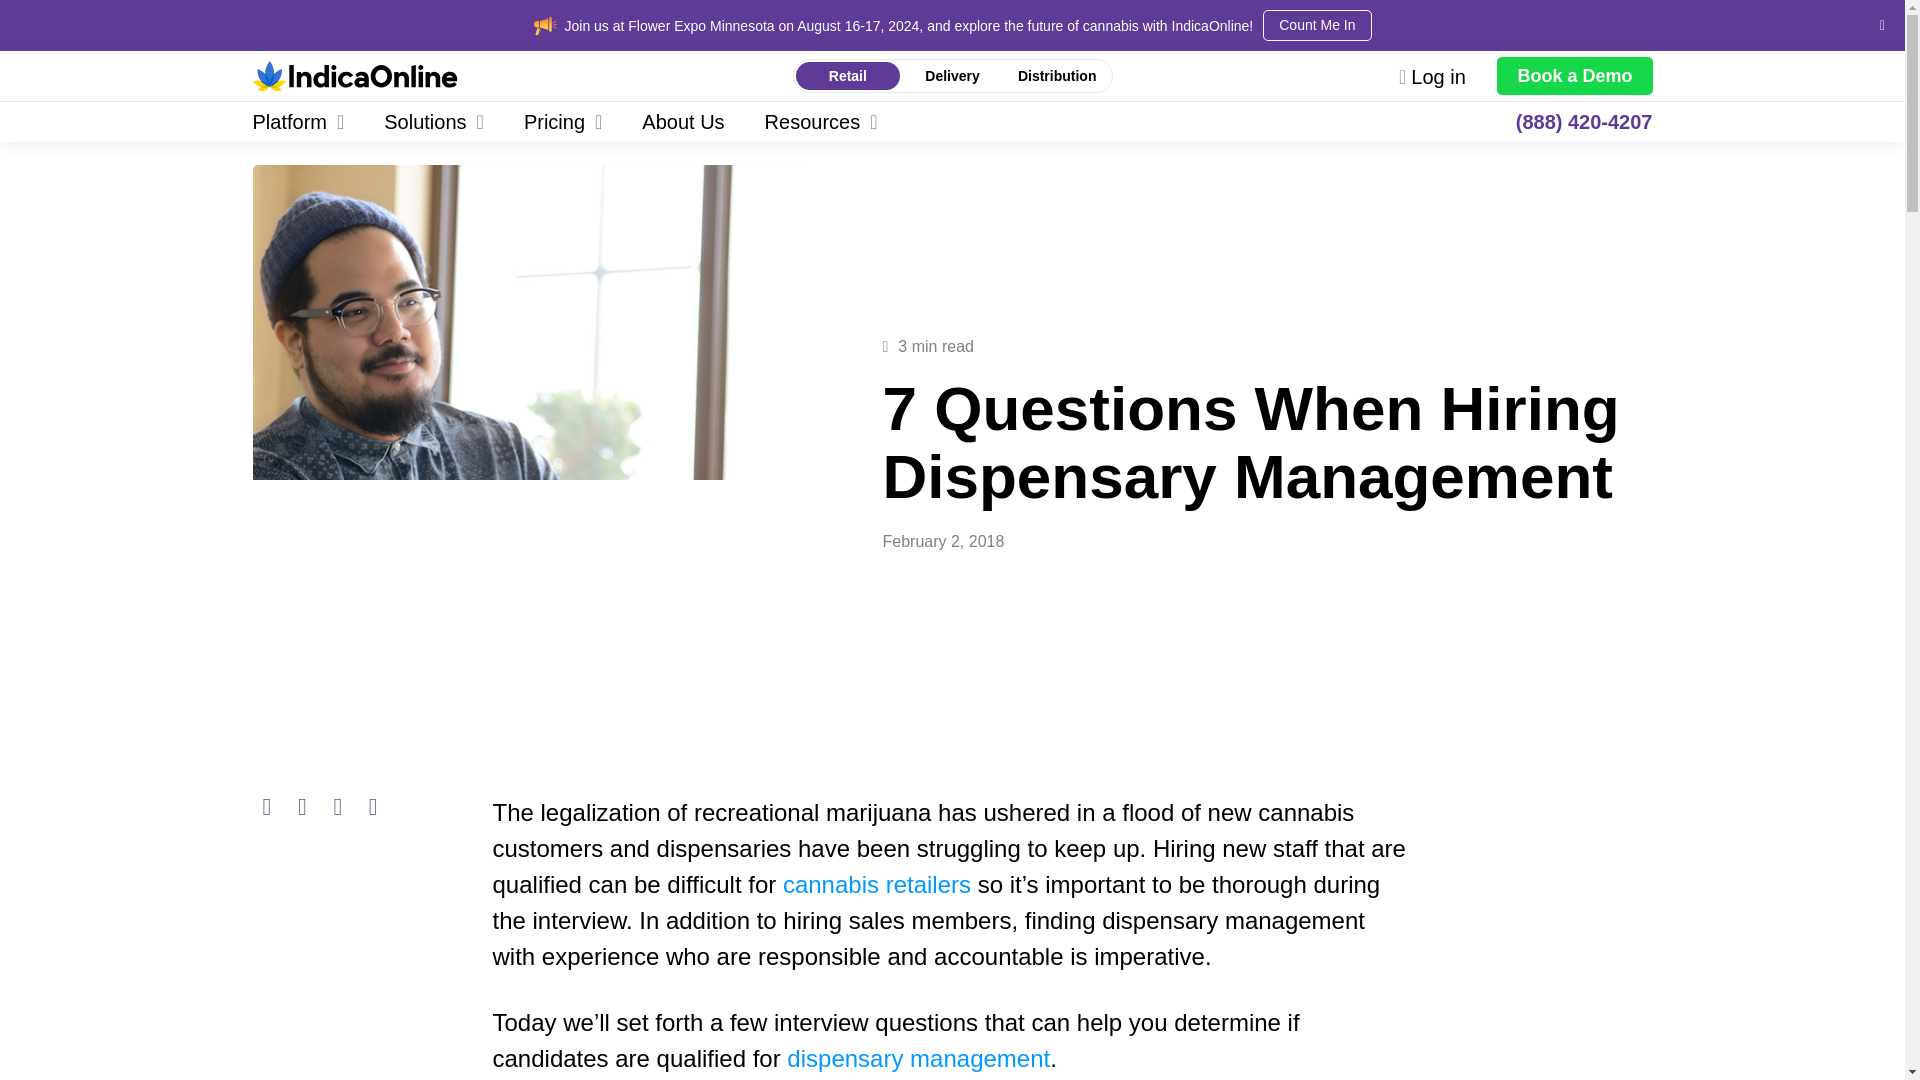  Describe the element at coordinates (952, 76) in the screenshot. I see `Delivery` at that location.